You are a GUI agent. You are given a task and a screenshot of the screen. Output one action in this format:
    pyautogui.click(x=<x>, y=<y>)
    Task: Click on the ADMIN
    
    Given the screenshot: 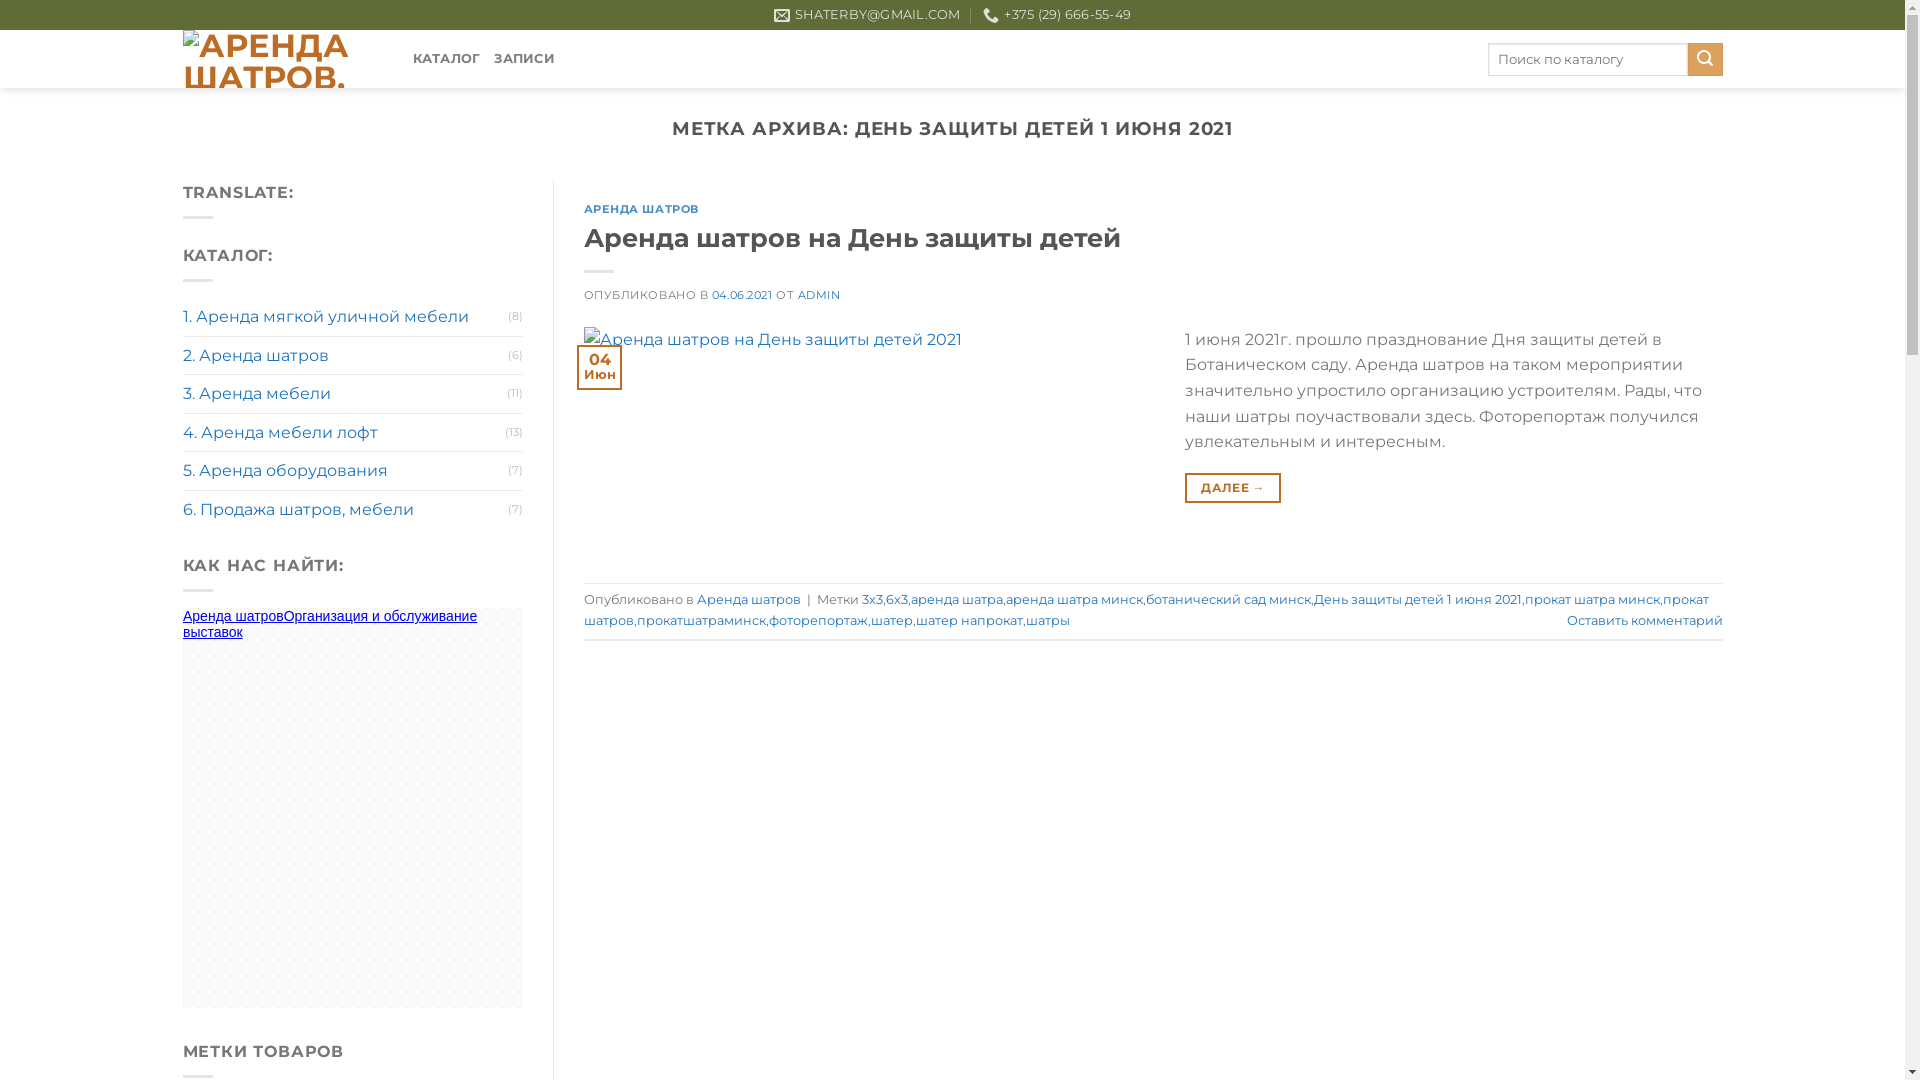 What is the action you would take?
    pyautogui.click(x=820, y=295)
    